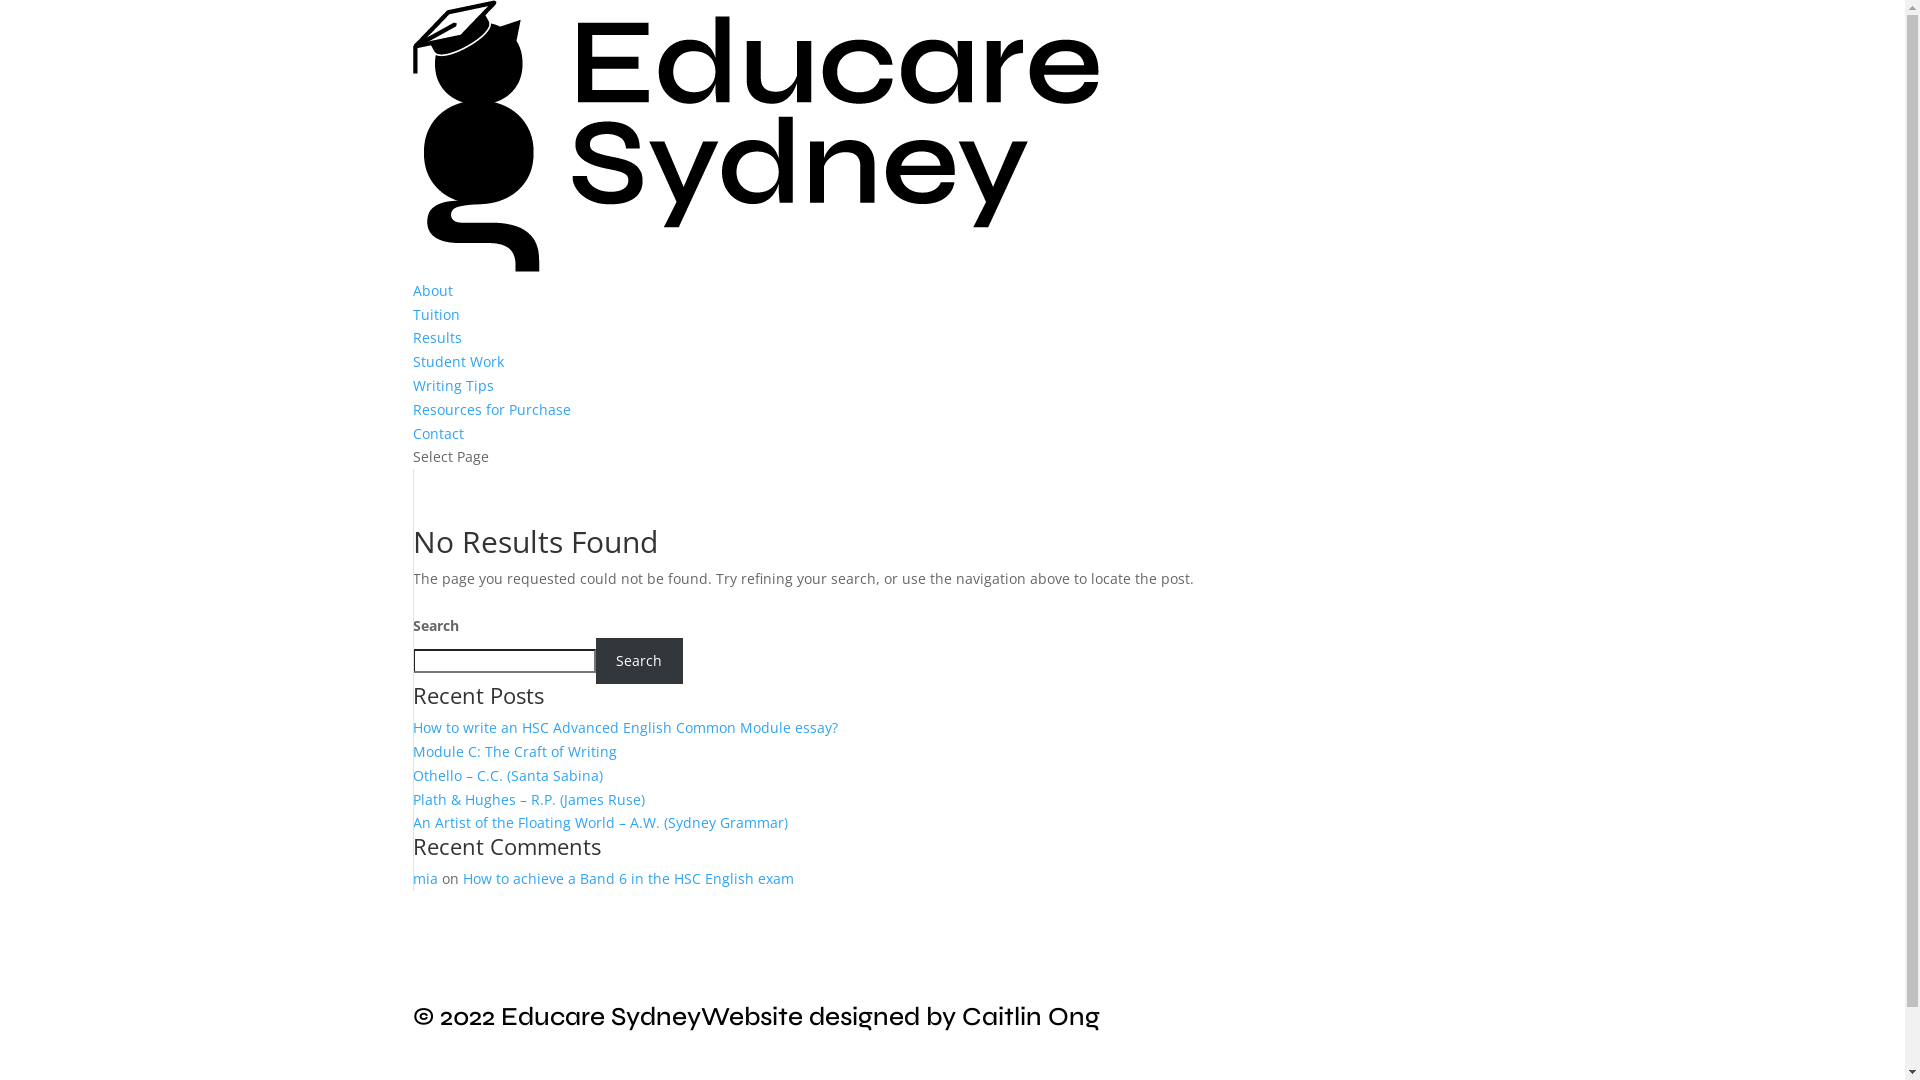 This screenshot has height=1080, width=1920. I want to click on Resources for Purchase, so click(491, 410).